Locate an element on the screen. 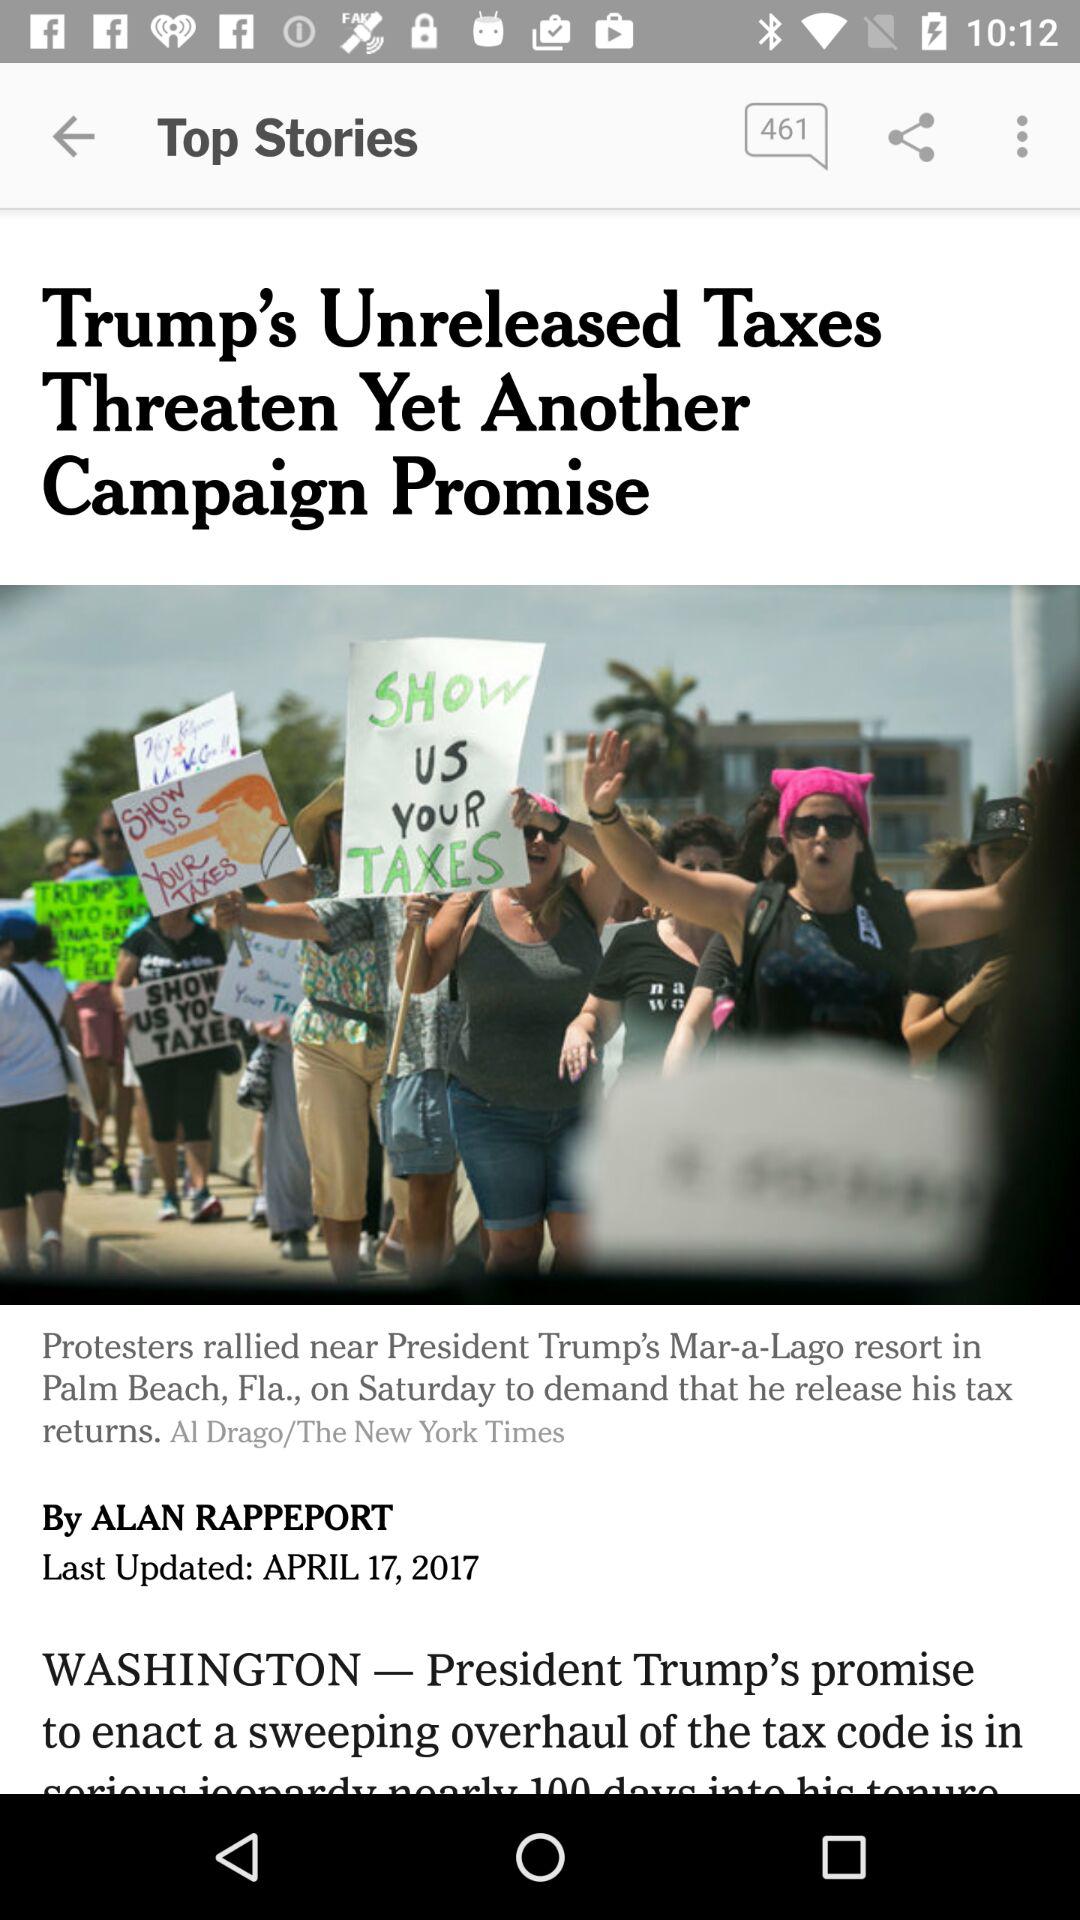 The height and width of the screenshot is (1920, 1080). click item to the left of the top stories app is located at coordinates (73, 136).